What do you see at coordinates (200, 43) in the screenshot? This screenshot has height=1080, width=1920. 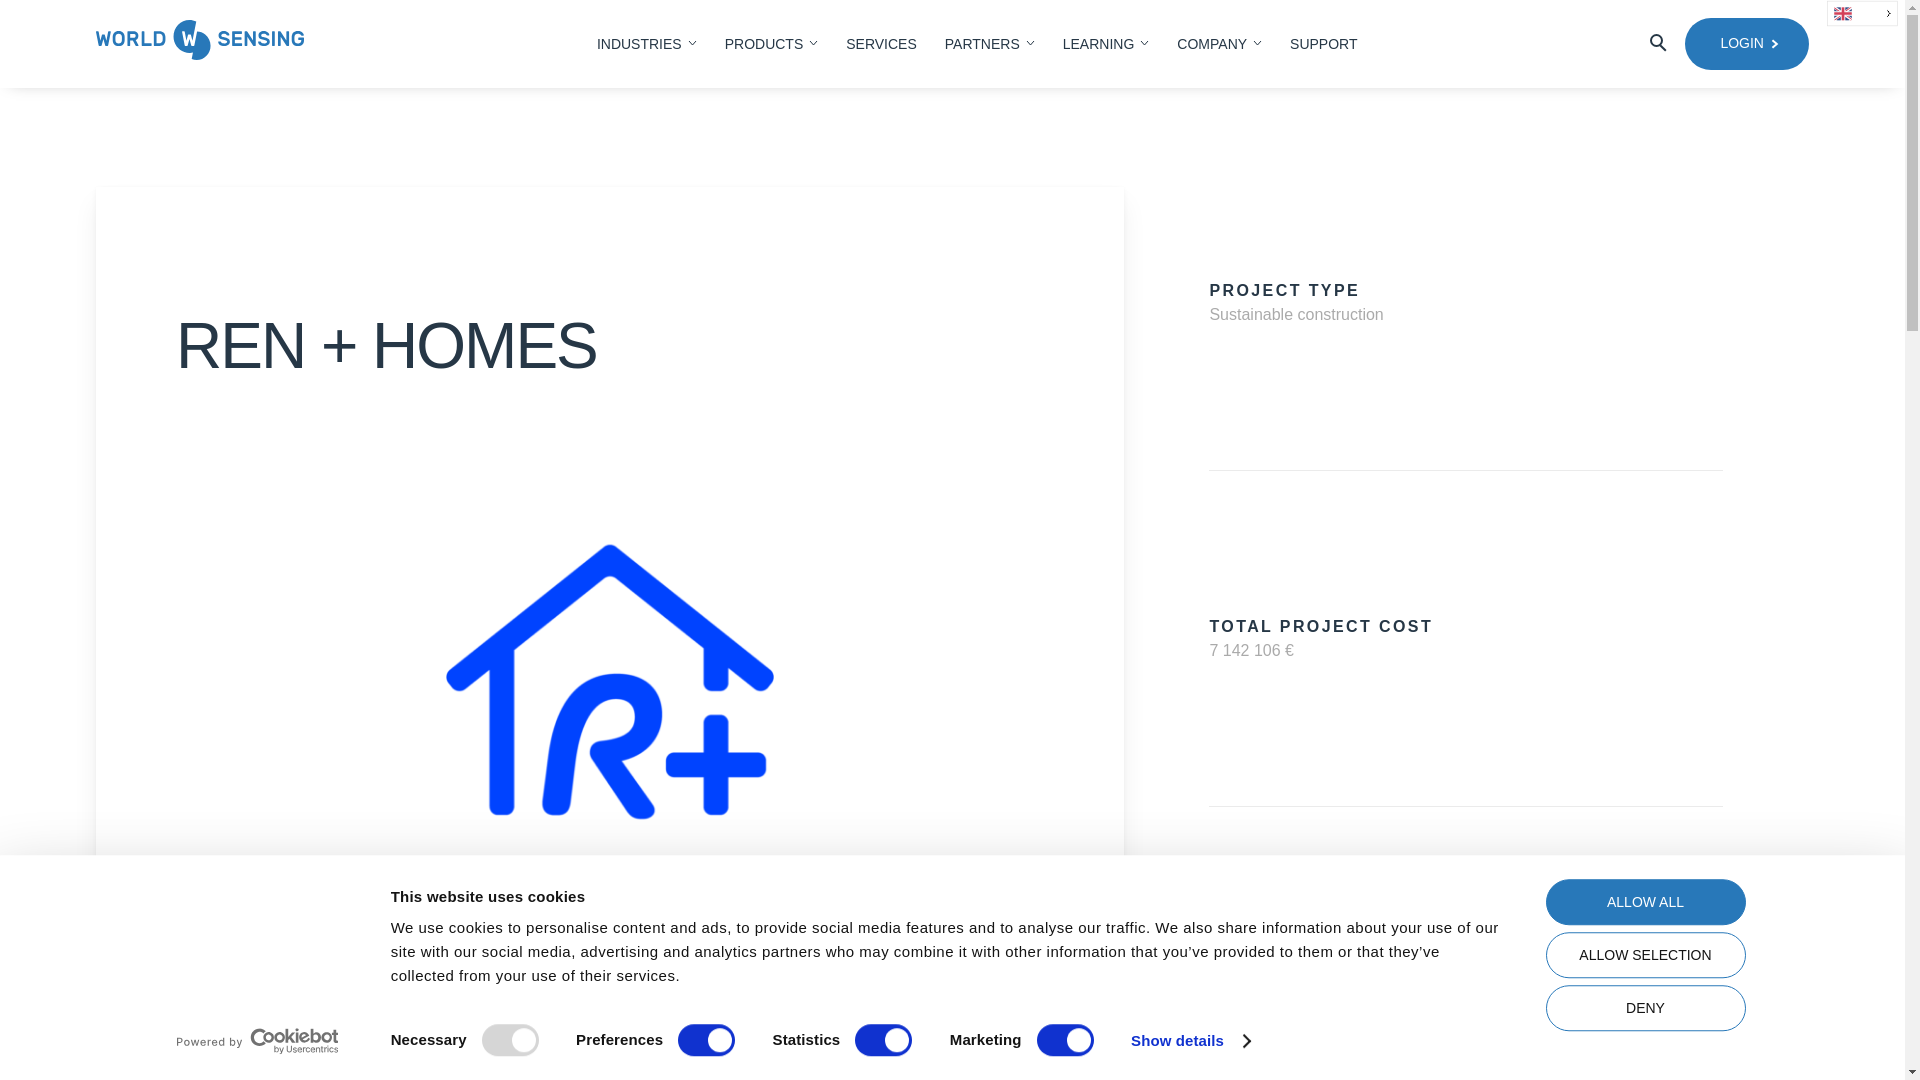 I see `Home` at bounding box center [200, 43].